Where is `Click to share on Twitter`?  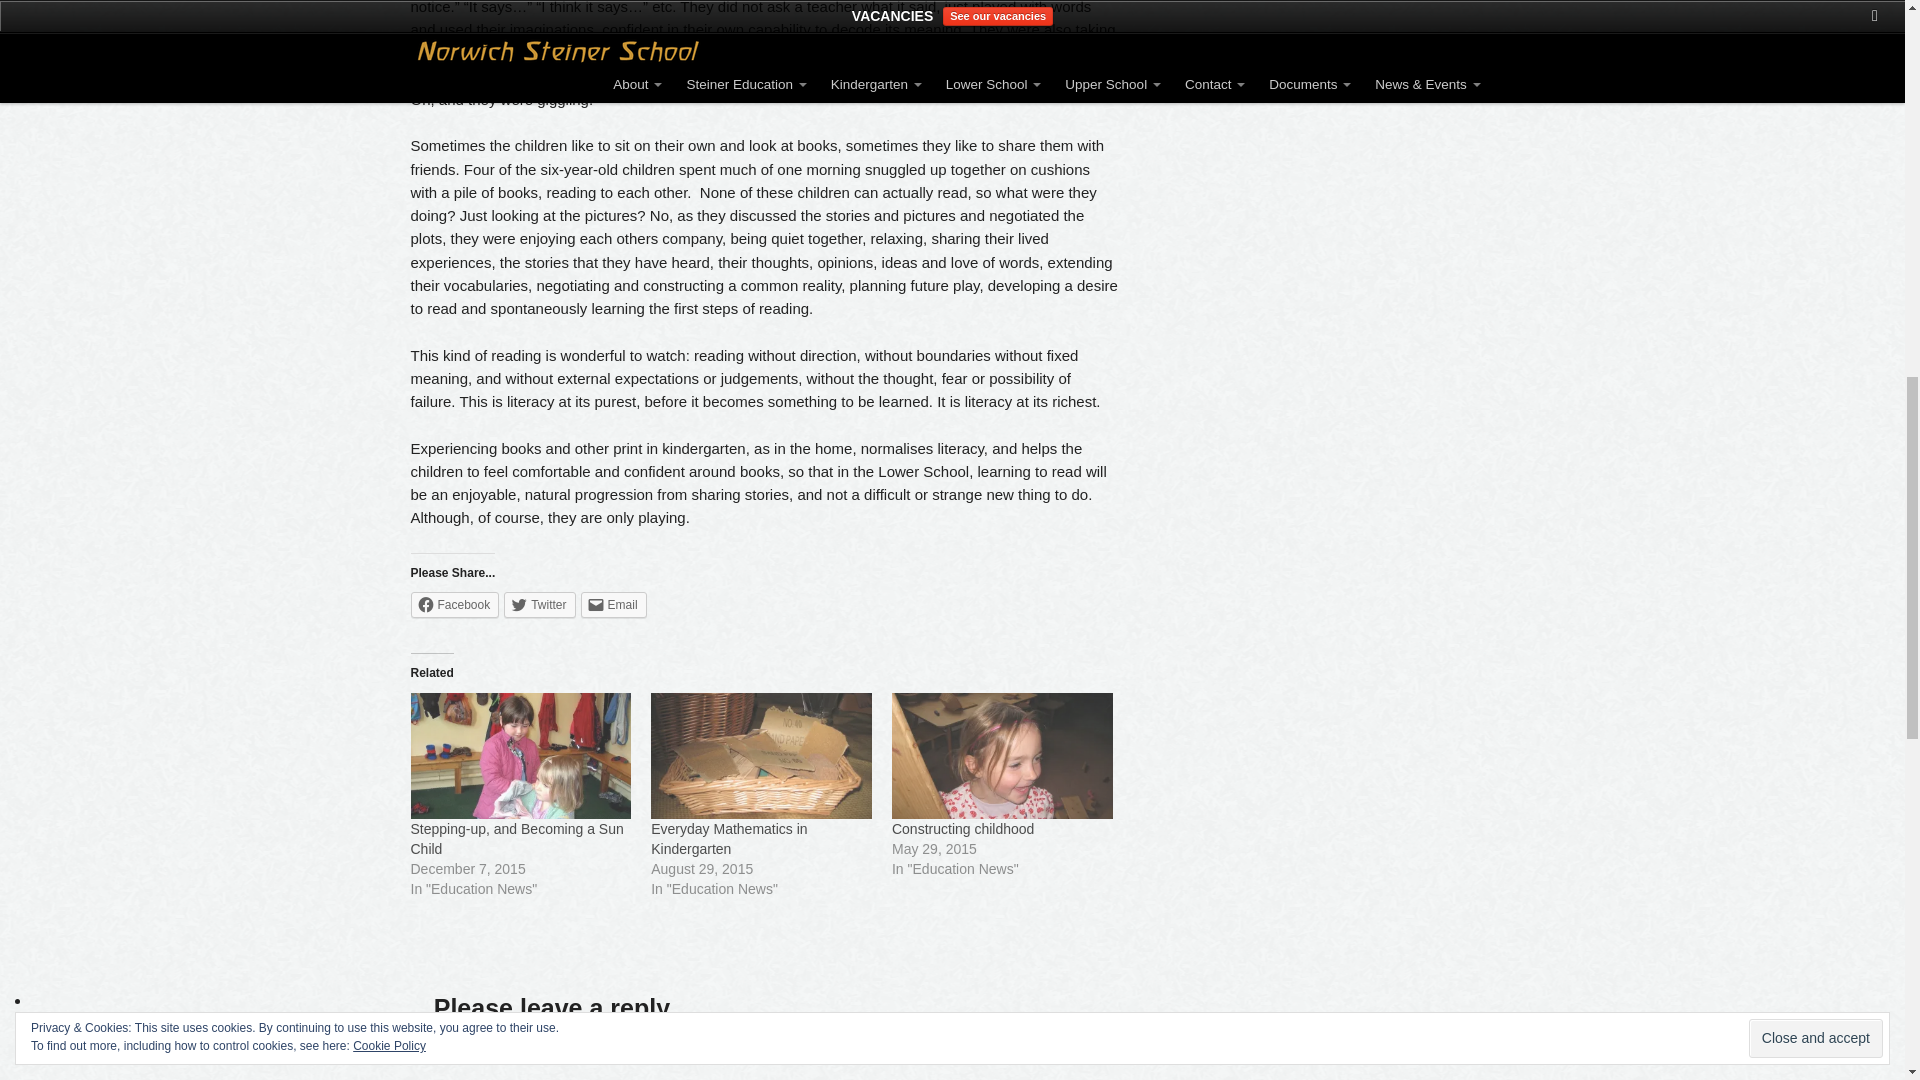
Click to share on Twitter is located at coordinates (538, 604).